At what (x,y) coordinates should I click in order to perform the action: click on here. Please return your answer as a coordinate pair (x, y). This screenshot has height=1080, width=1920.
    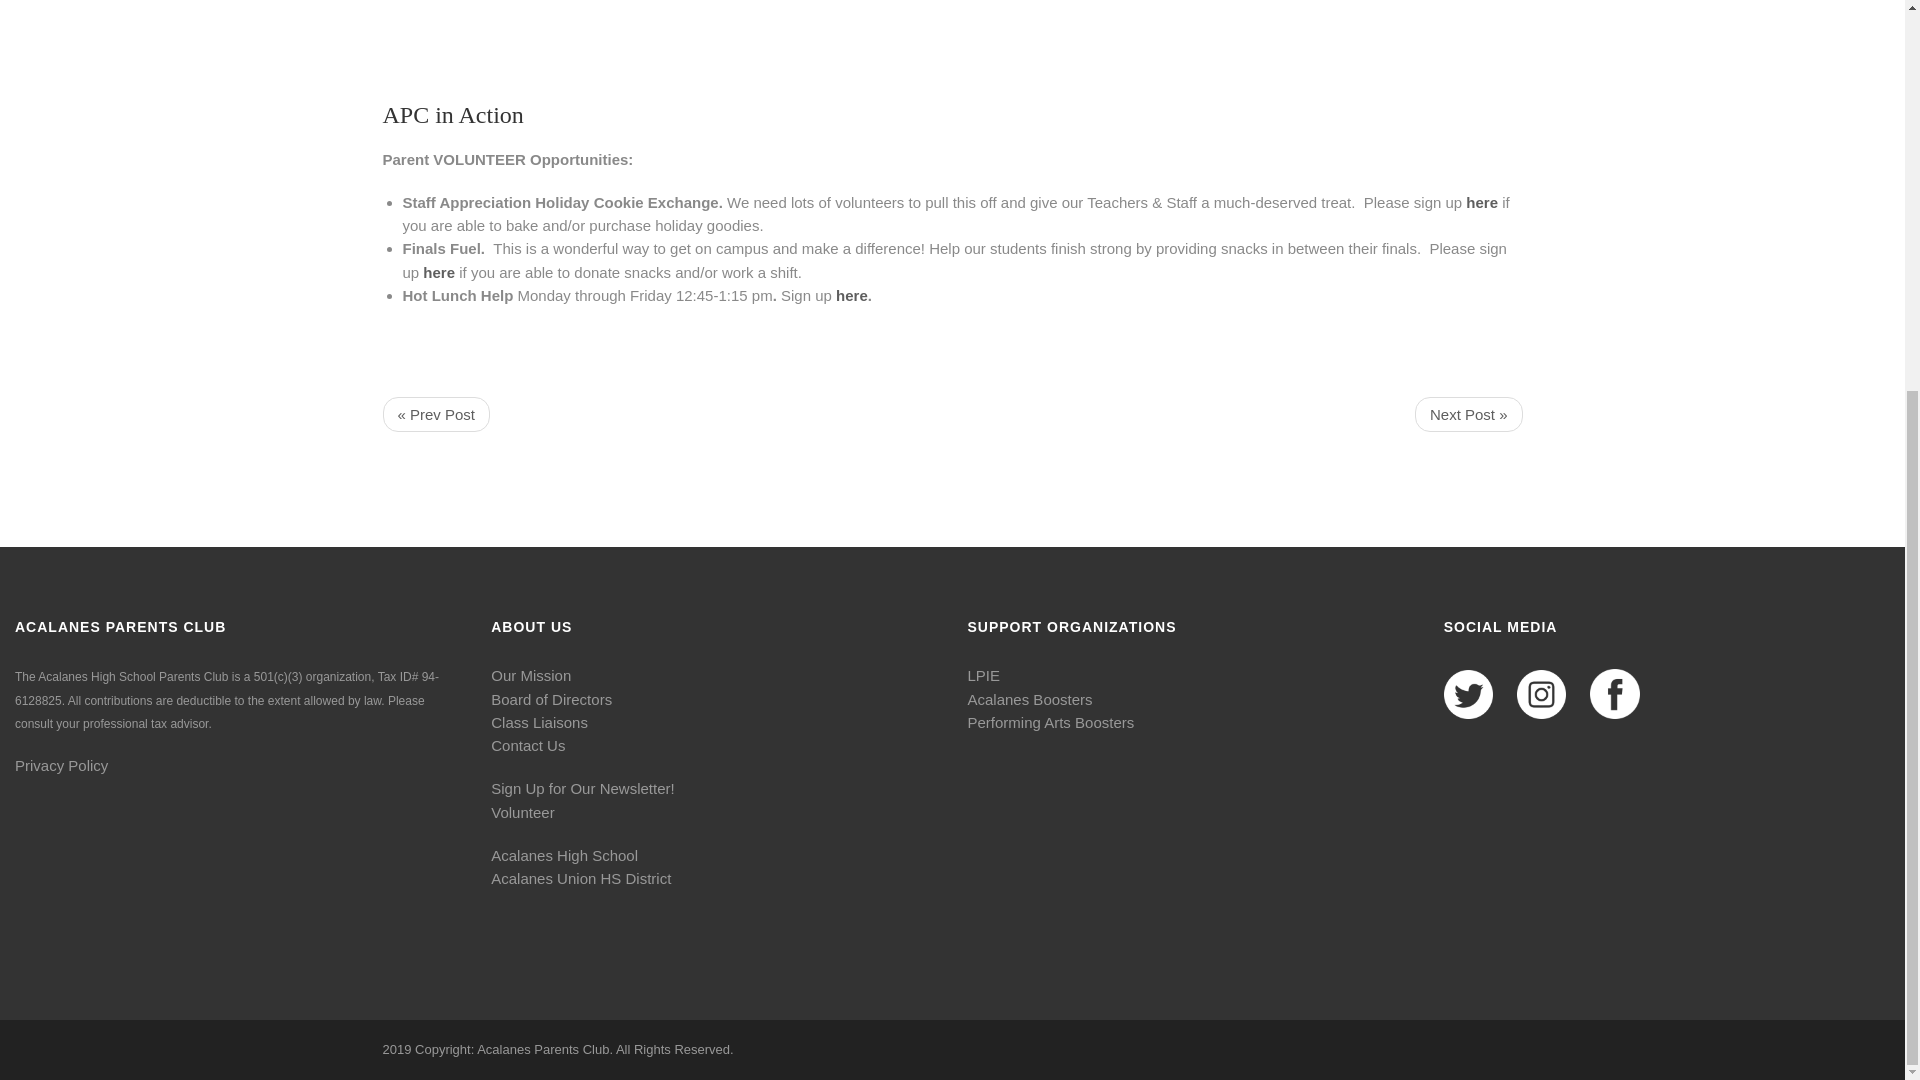
    Looking at the image, I should click on (438, 272).